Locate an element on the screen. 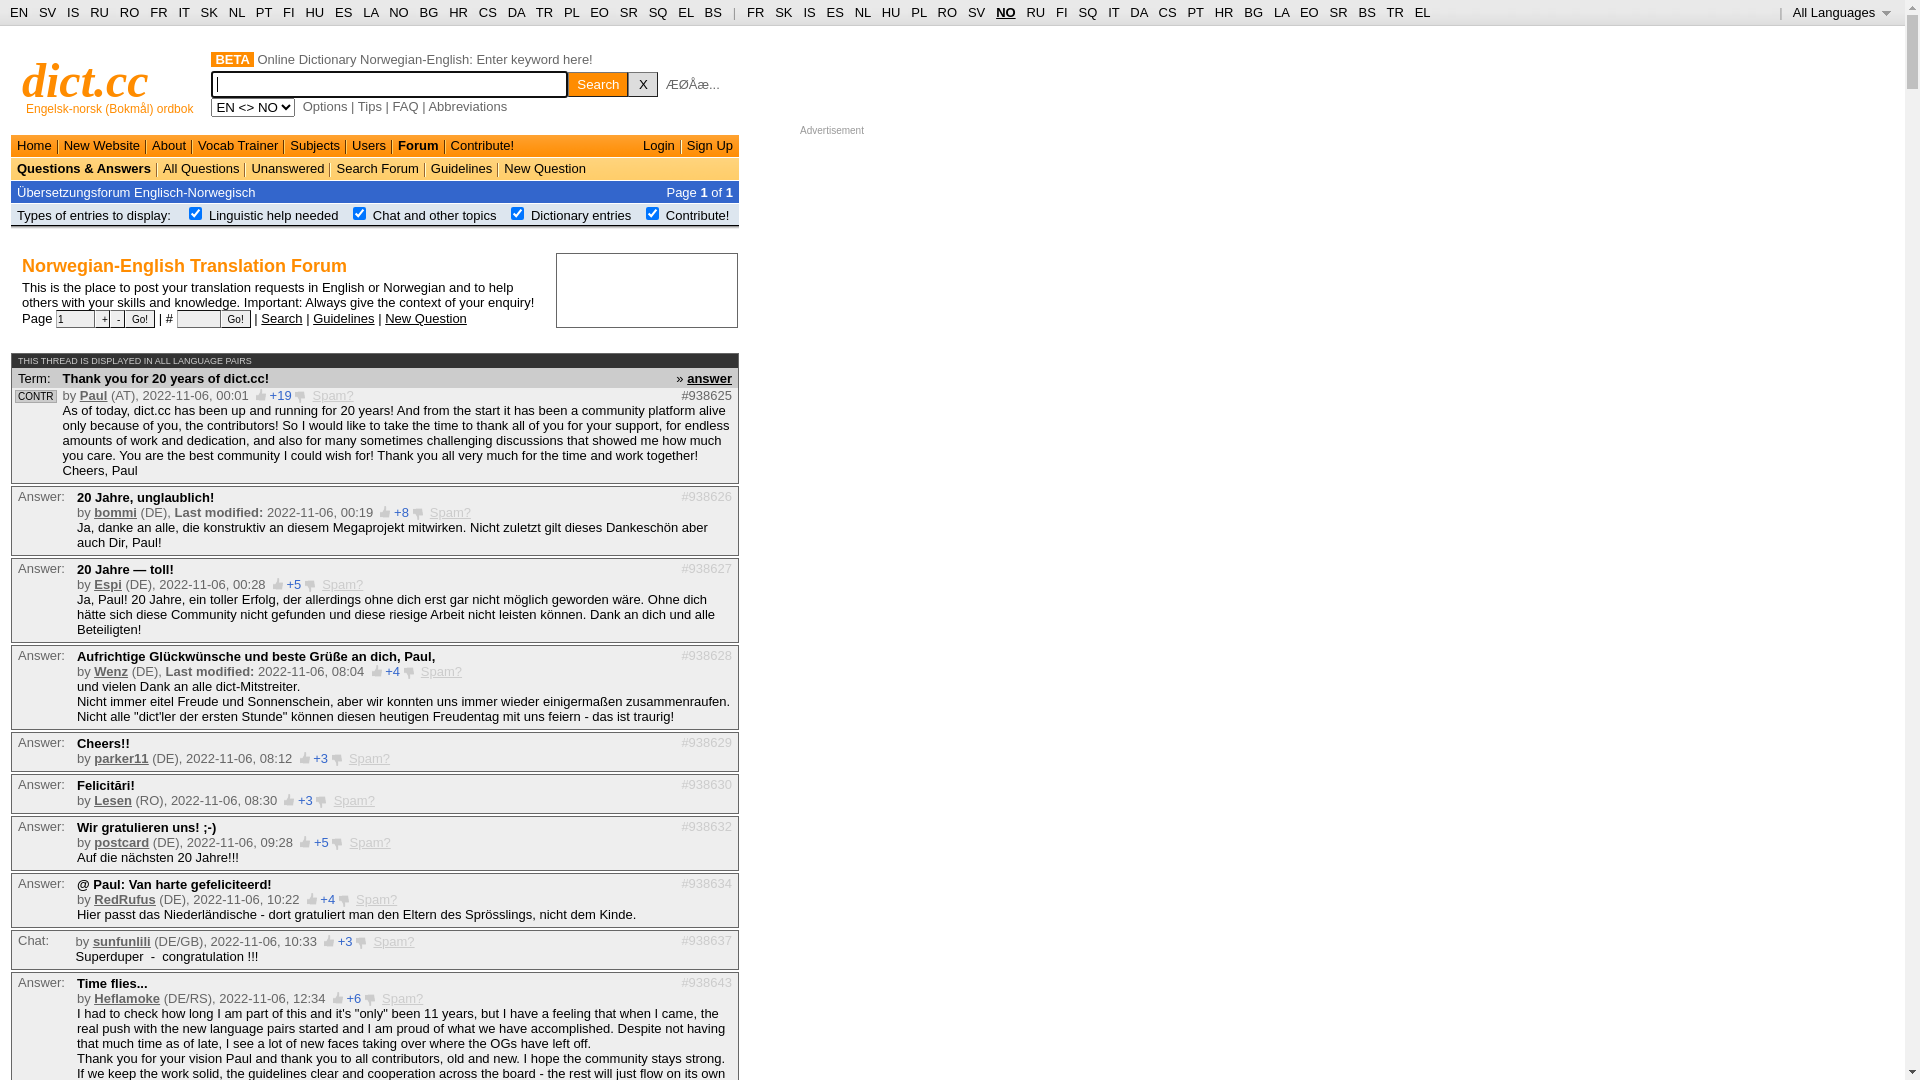  Forum is located at coordinates (418, 146).